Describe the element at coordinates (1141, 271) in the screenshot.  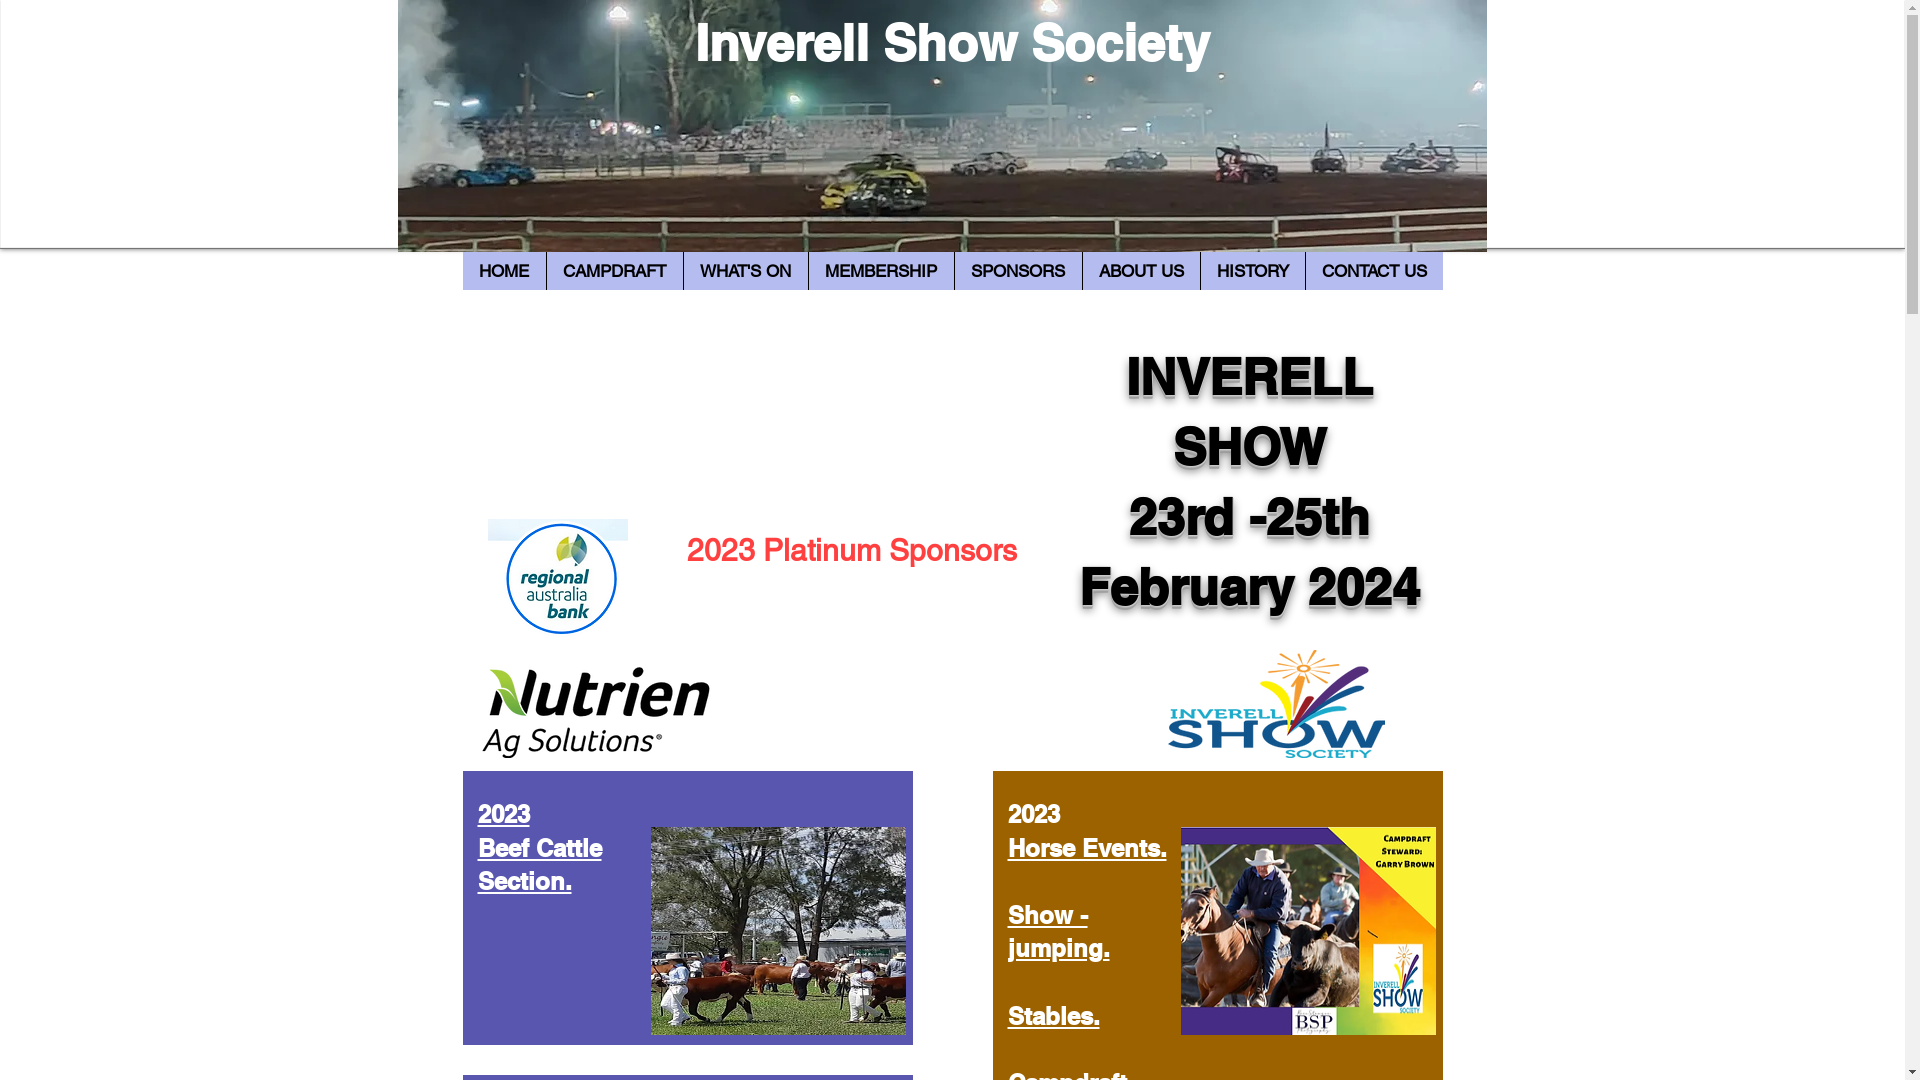
I see `ABOUT US` at that location.